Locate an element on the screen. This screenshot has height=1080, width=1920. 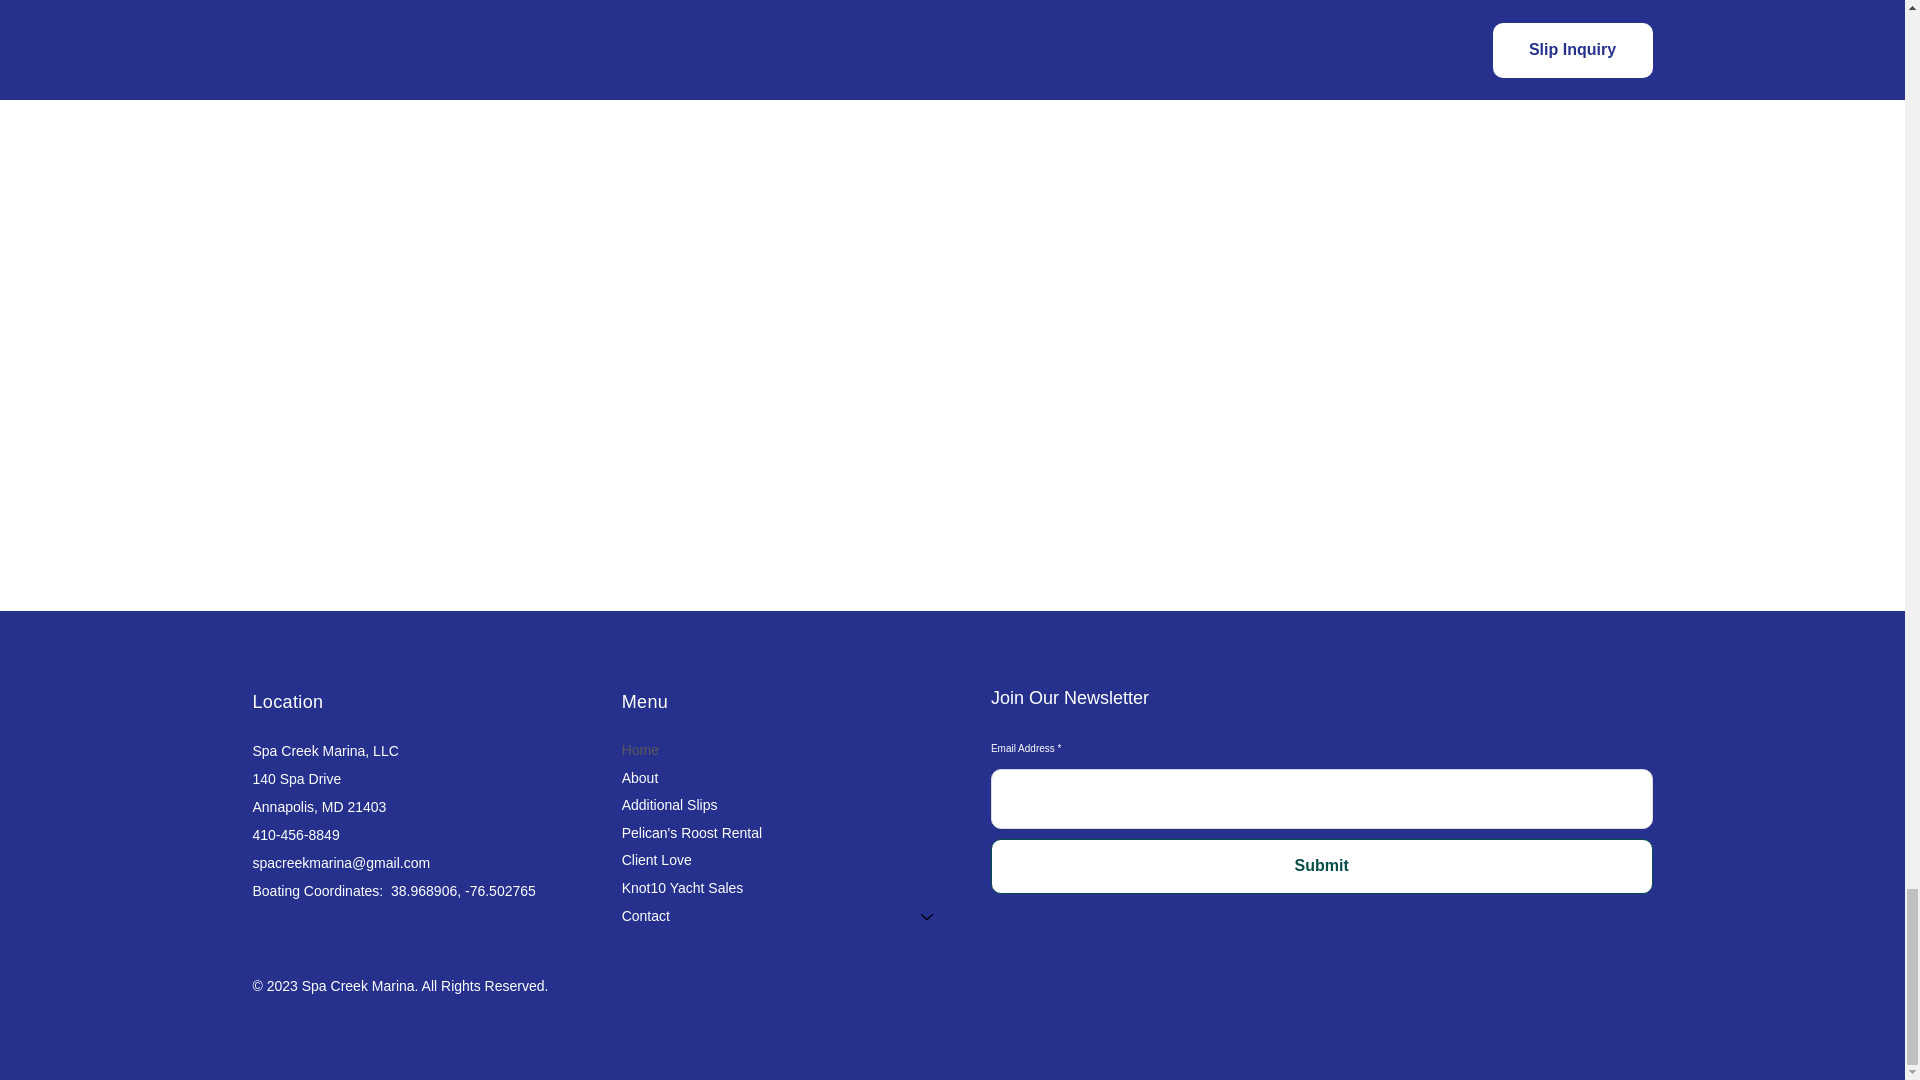
Pelican's Roost Rental is located at coordinates (787, 833).